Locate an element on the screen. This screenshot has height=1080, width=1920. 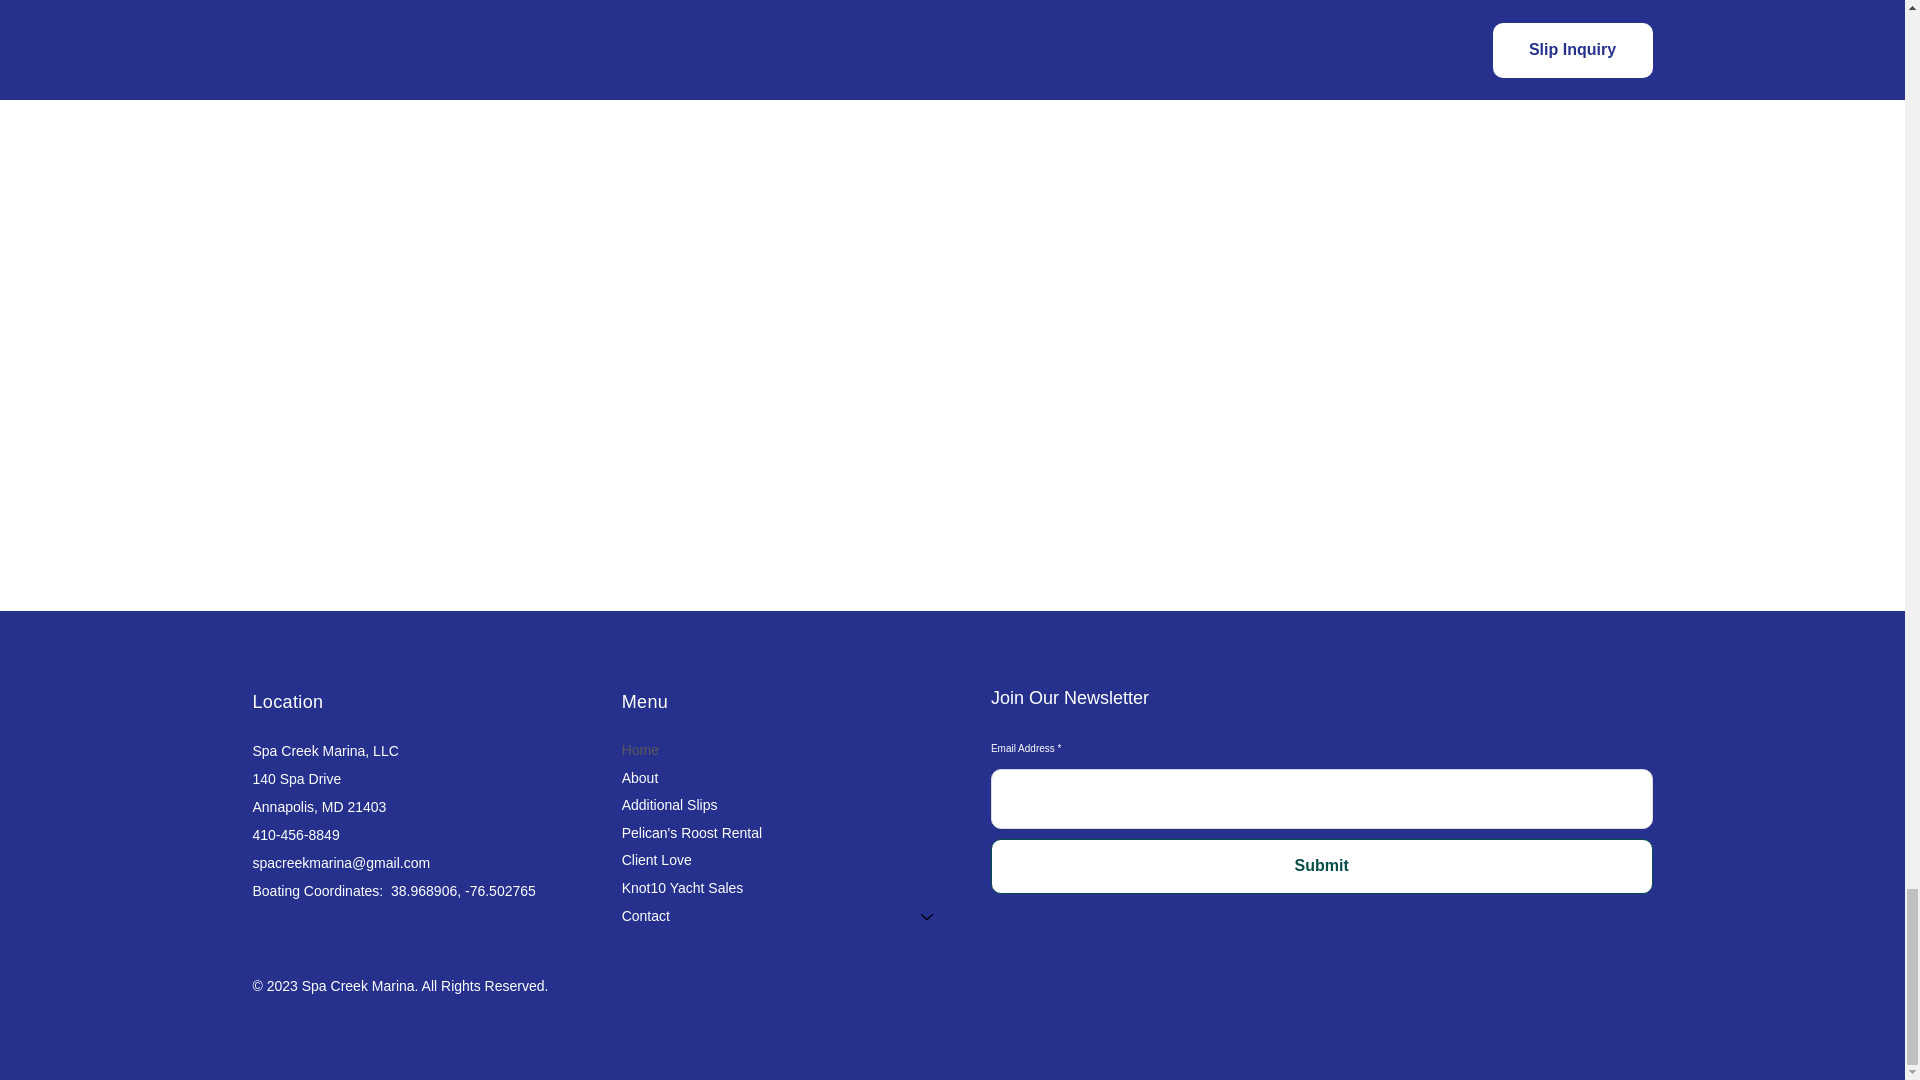
Pelican's Roost Rental is located at coordinates (787, 833).